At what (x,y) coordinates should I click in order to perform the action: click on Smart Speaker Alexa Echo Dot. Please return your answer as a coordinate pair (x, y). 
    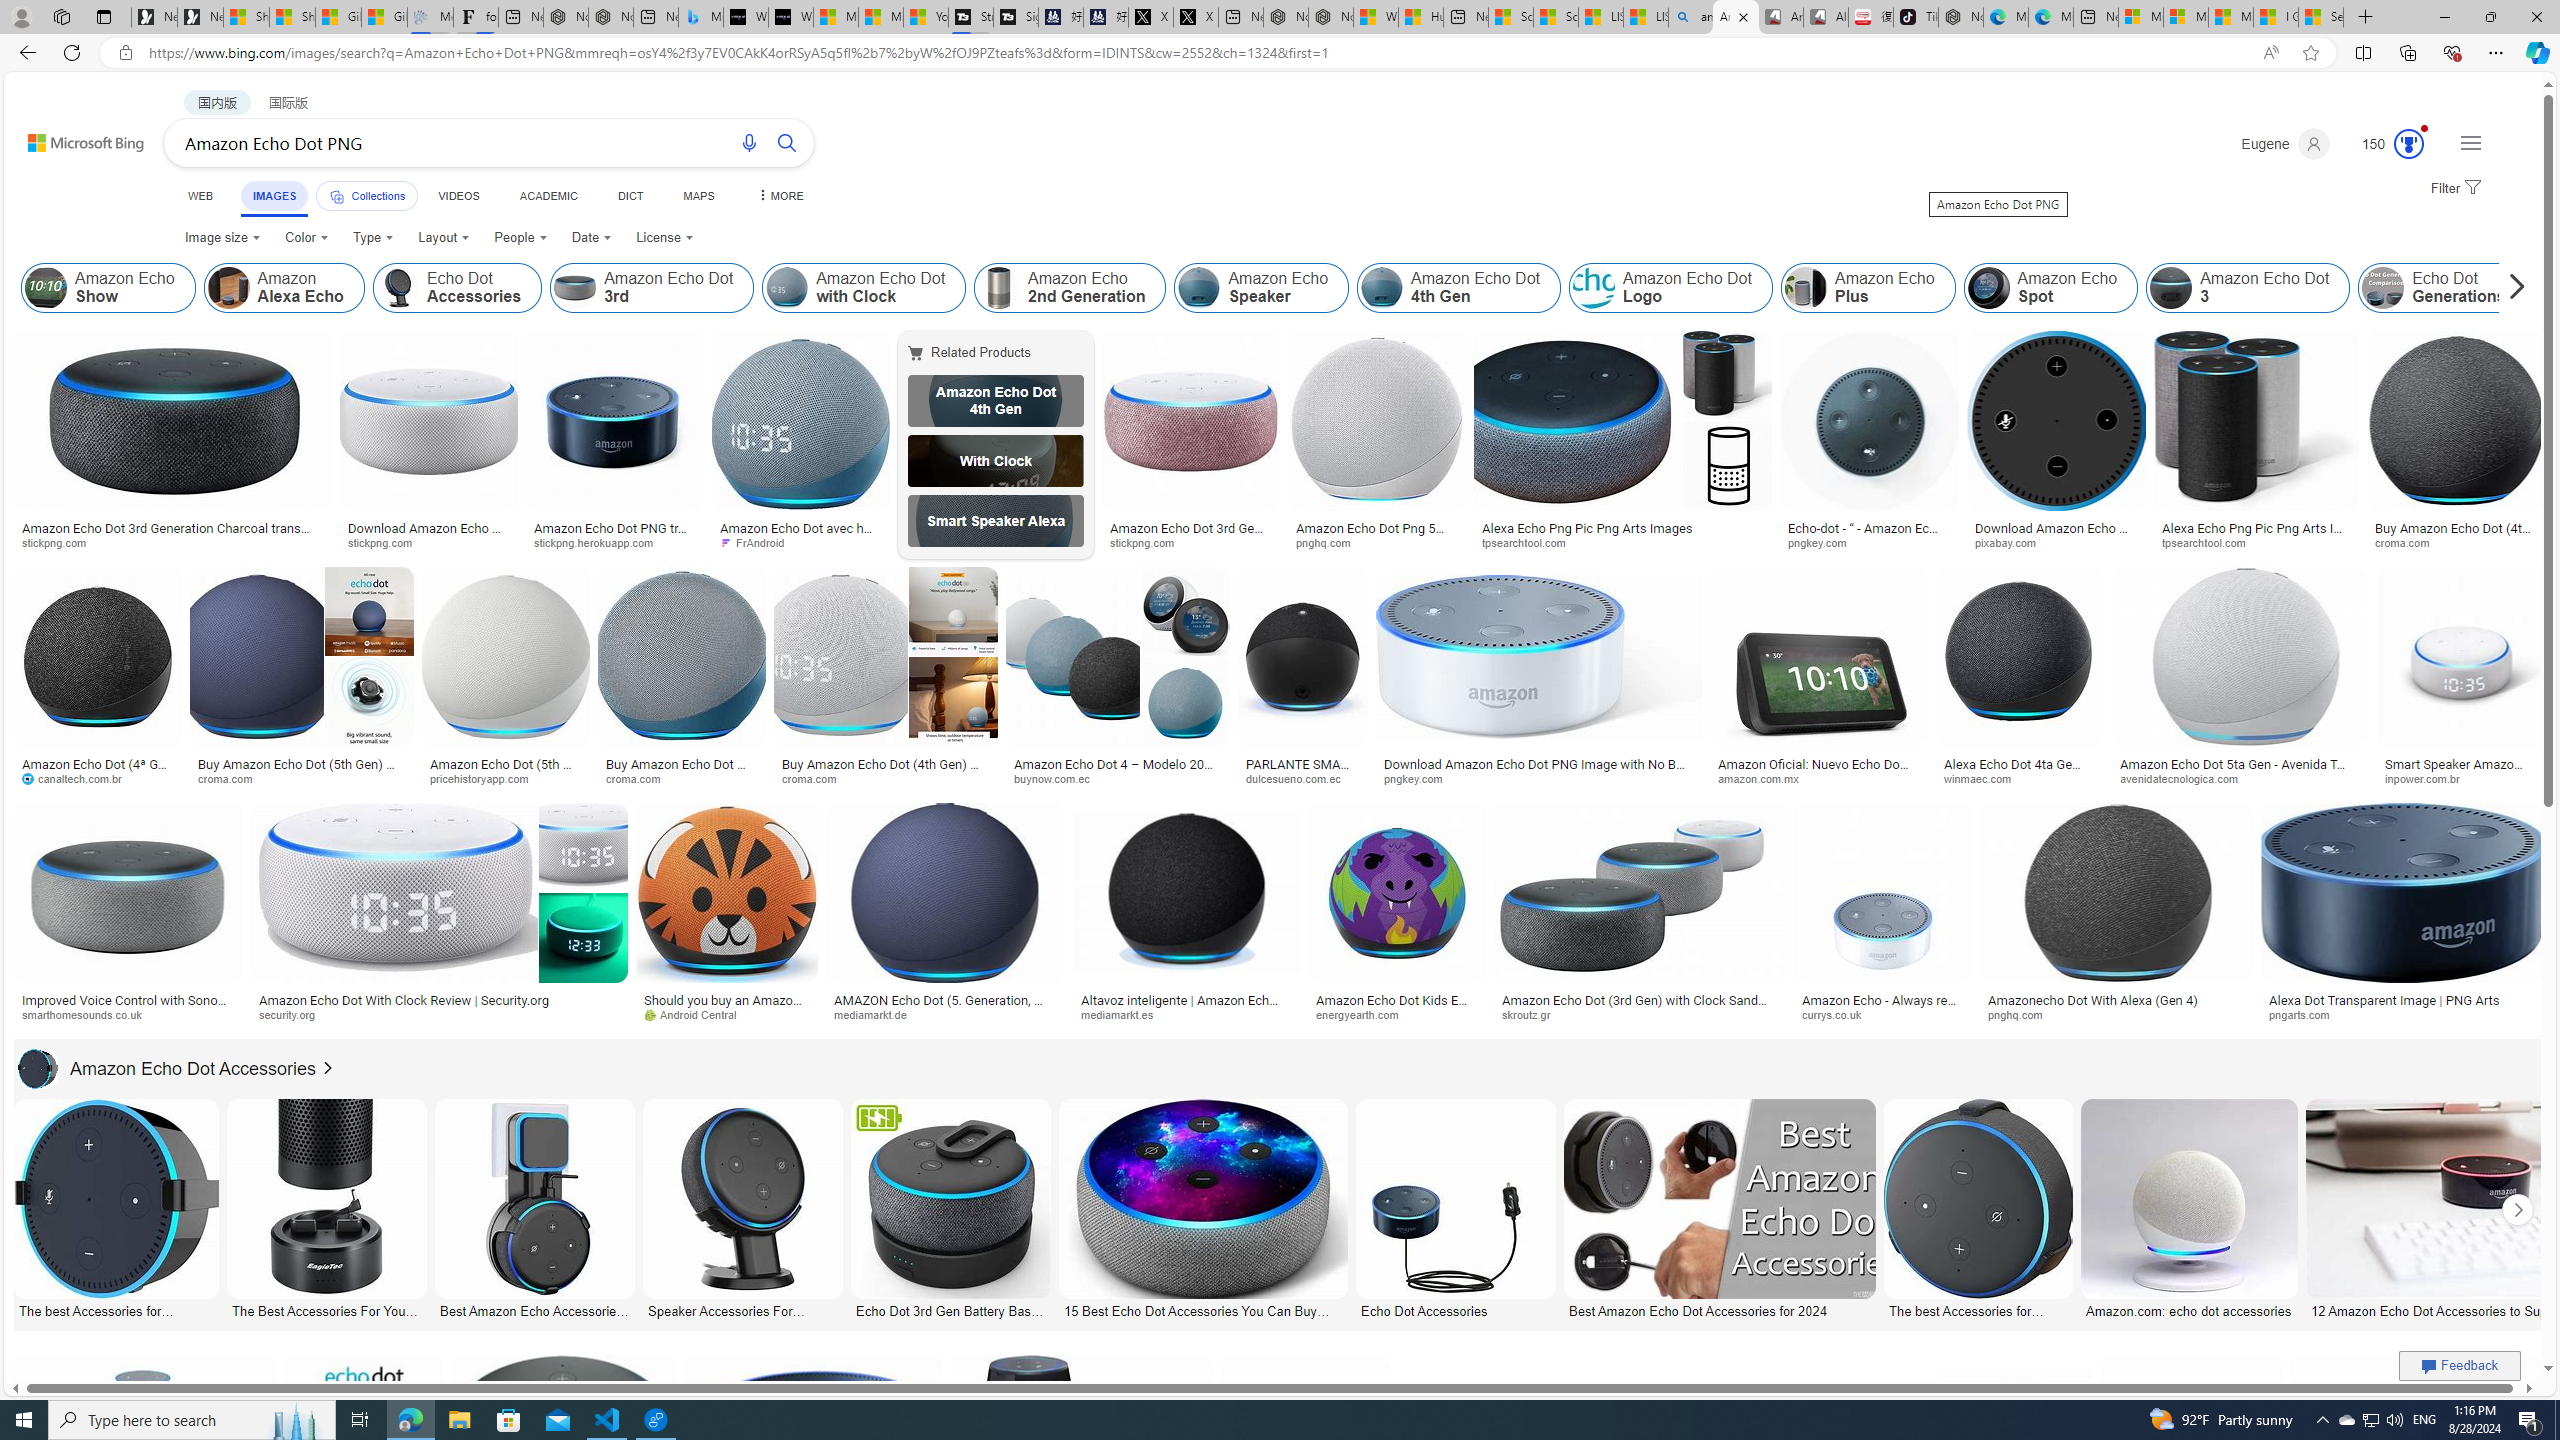
    Looking at the image, I should click on (995, 521).